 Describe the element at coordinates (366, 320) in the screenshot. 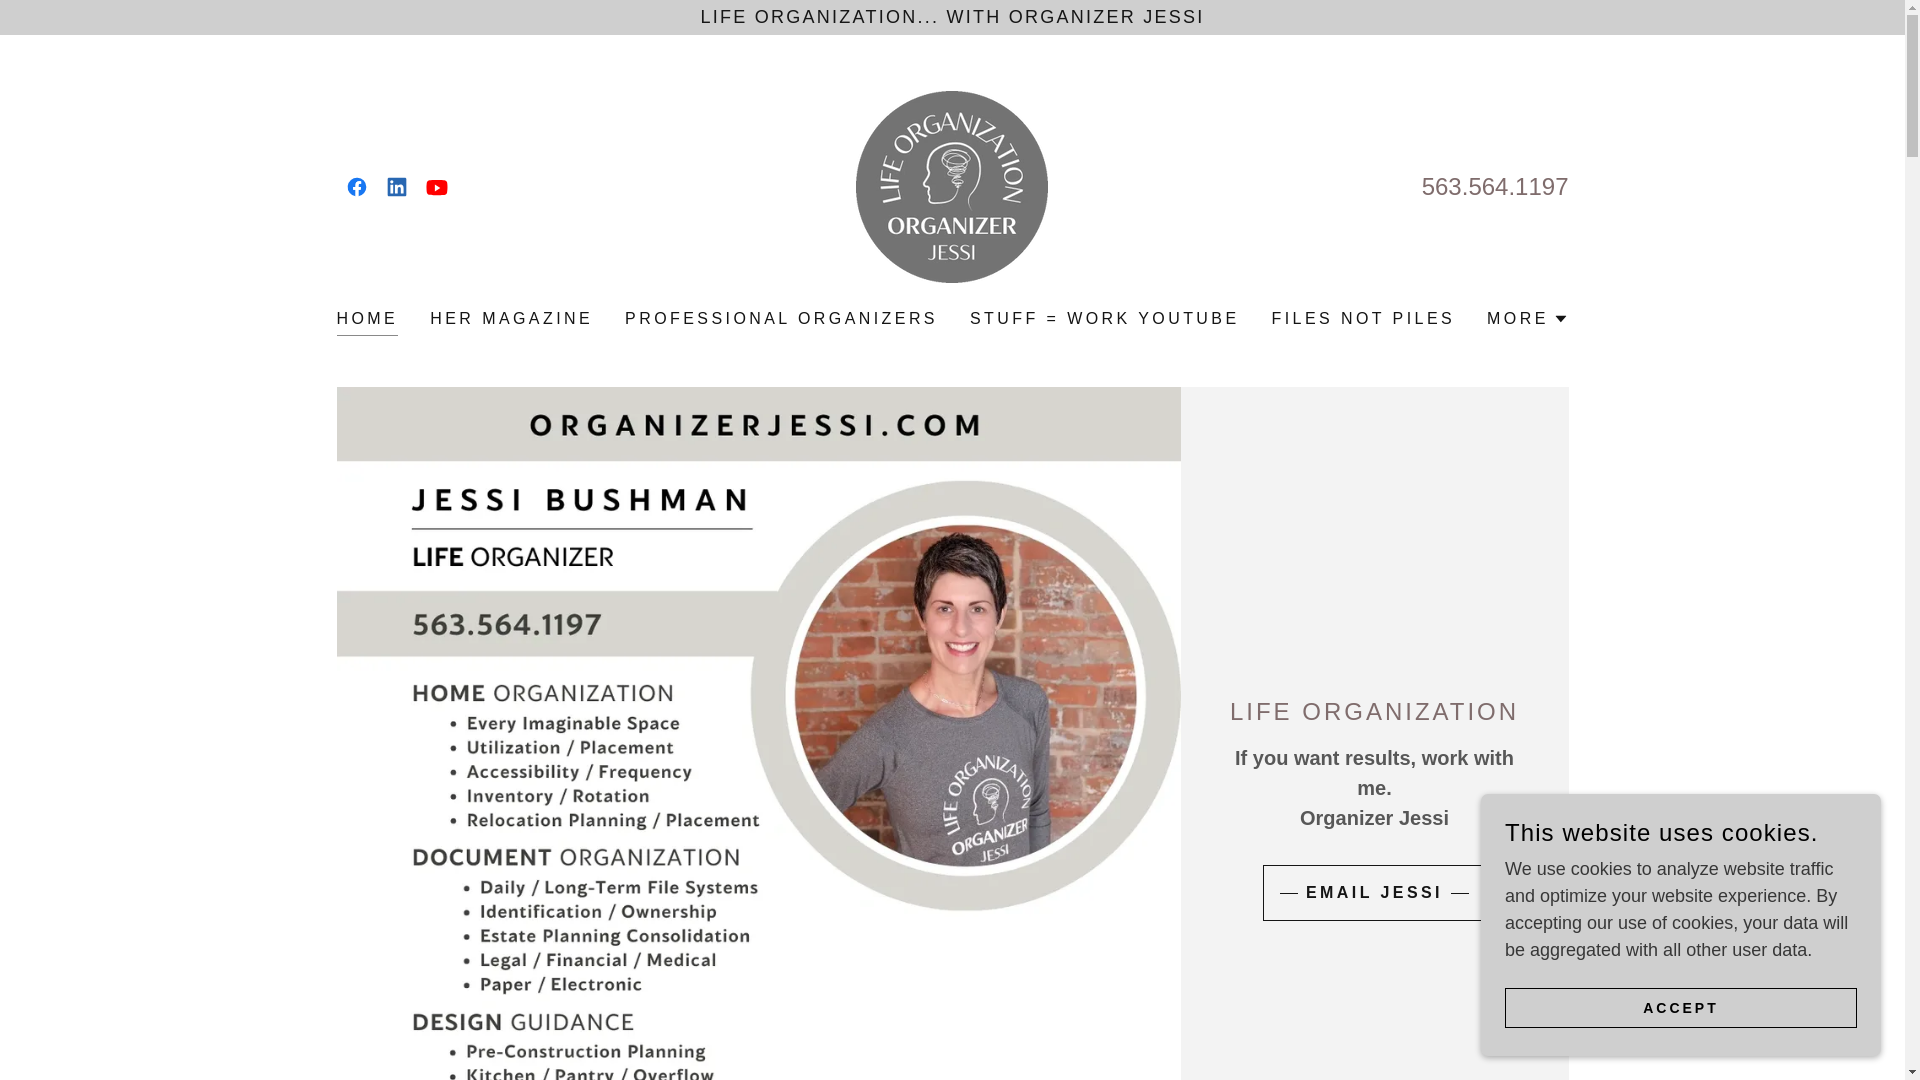

I see `HOME` at that location.